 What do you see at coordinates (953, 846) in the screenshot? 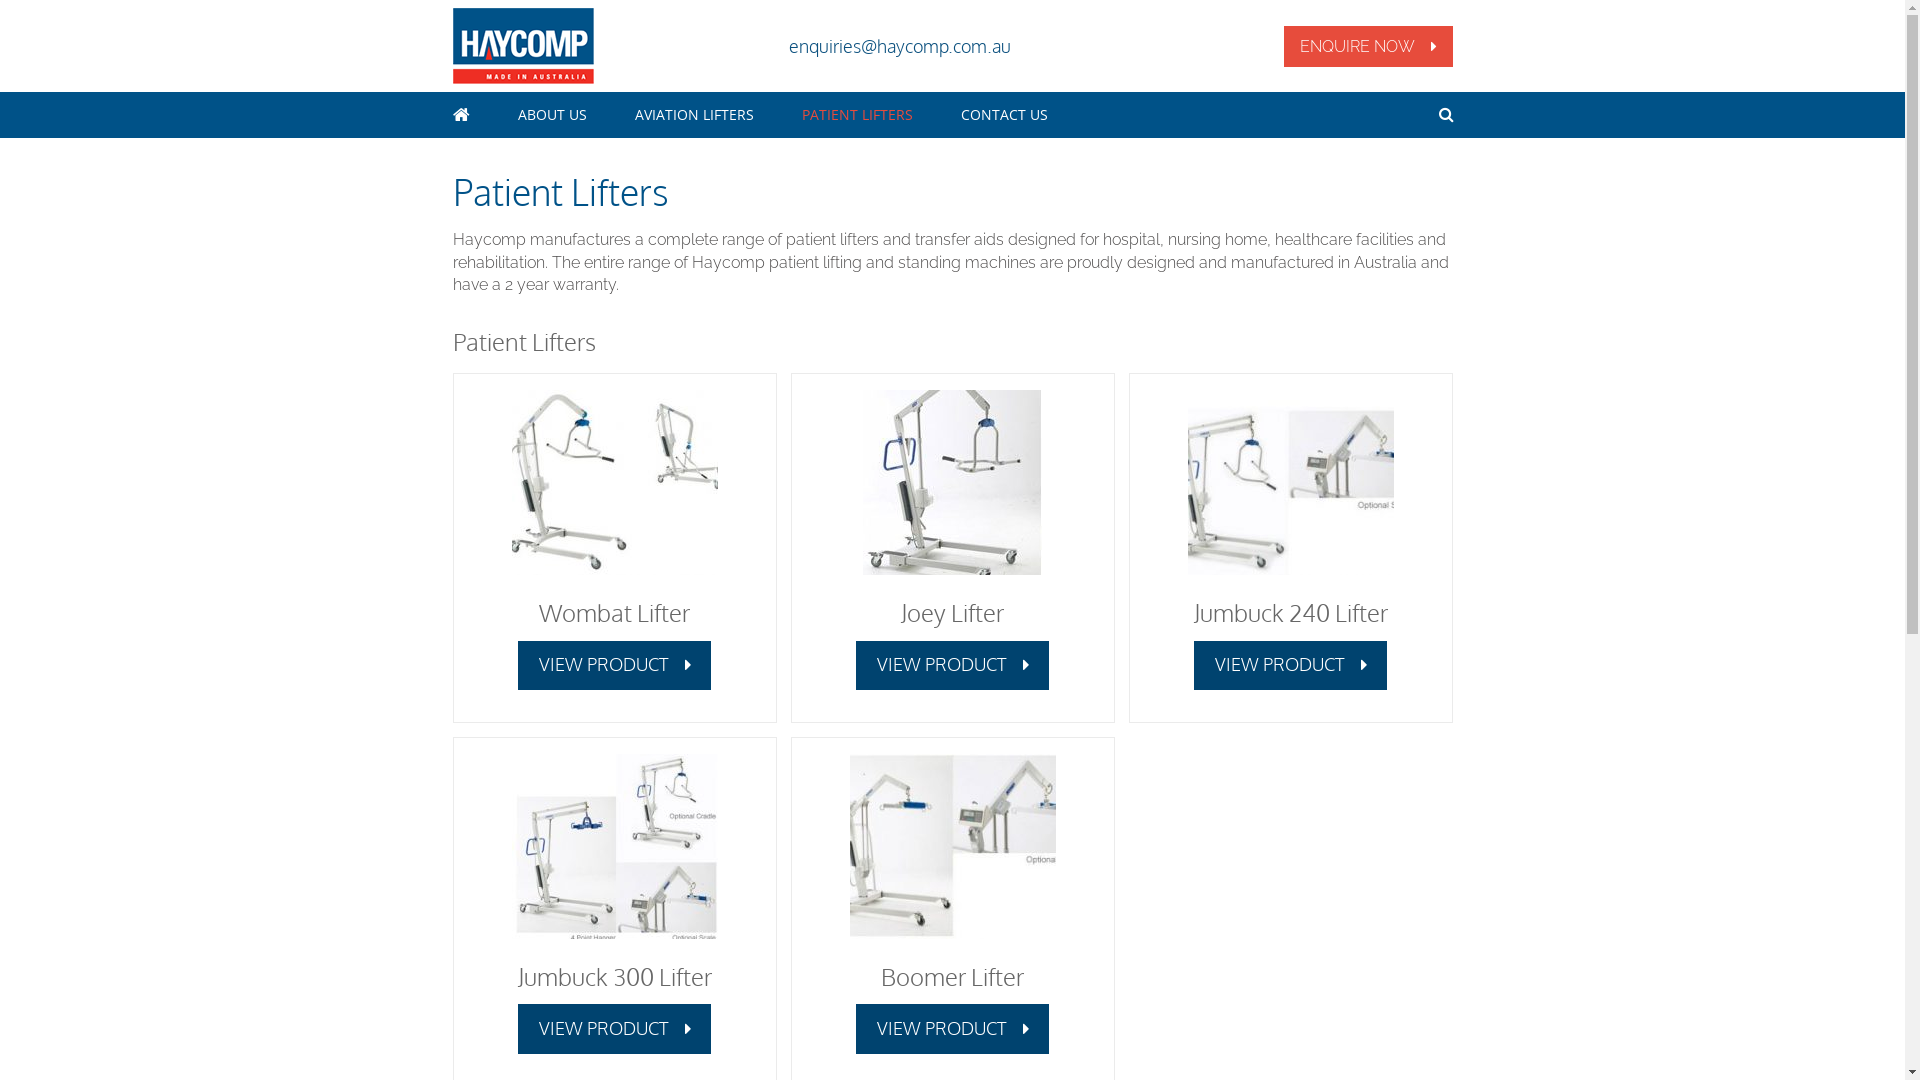
I see `Boomer Lifter` at bounding box center [953, 846].